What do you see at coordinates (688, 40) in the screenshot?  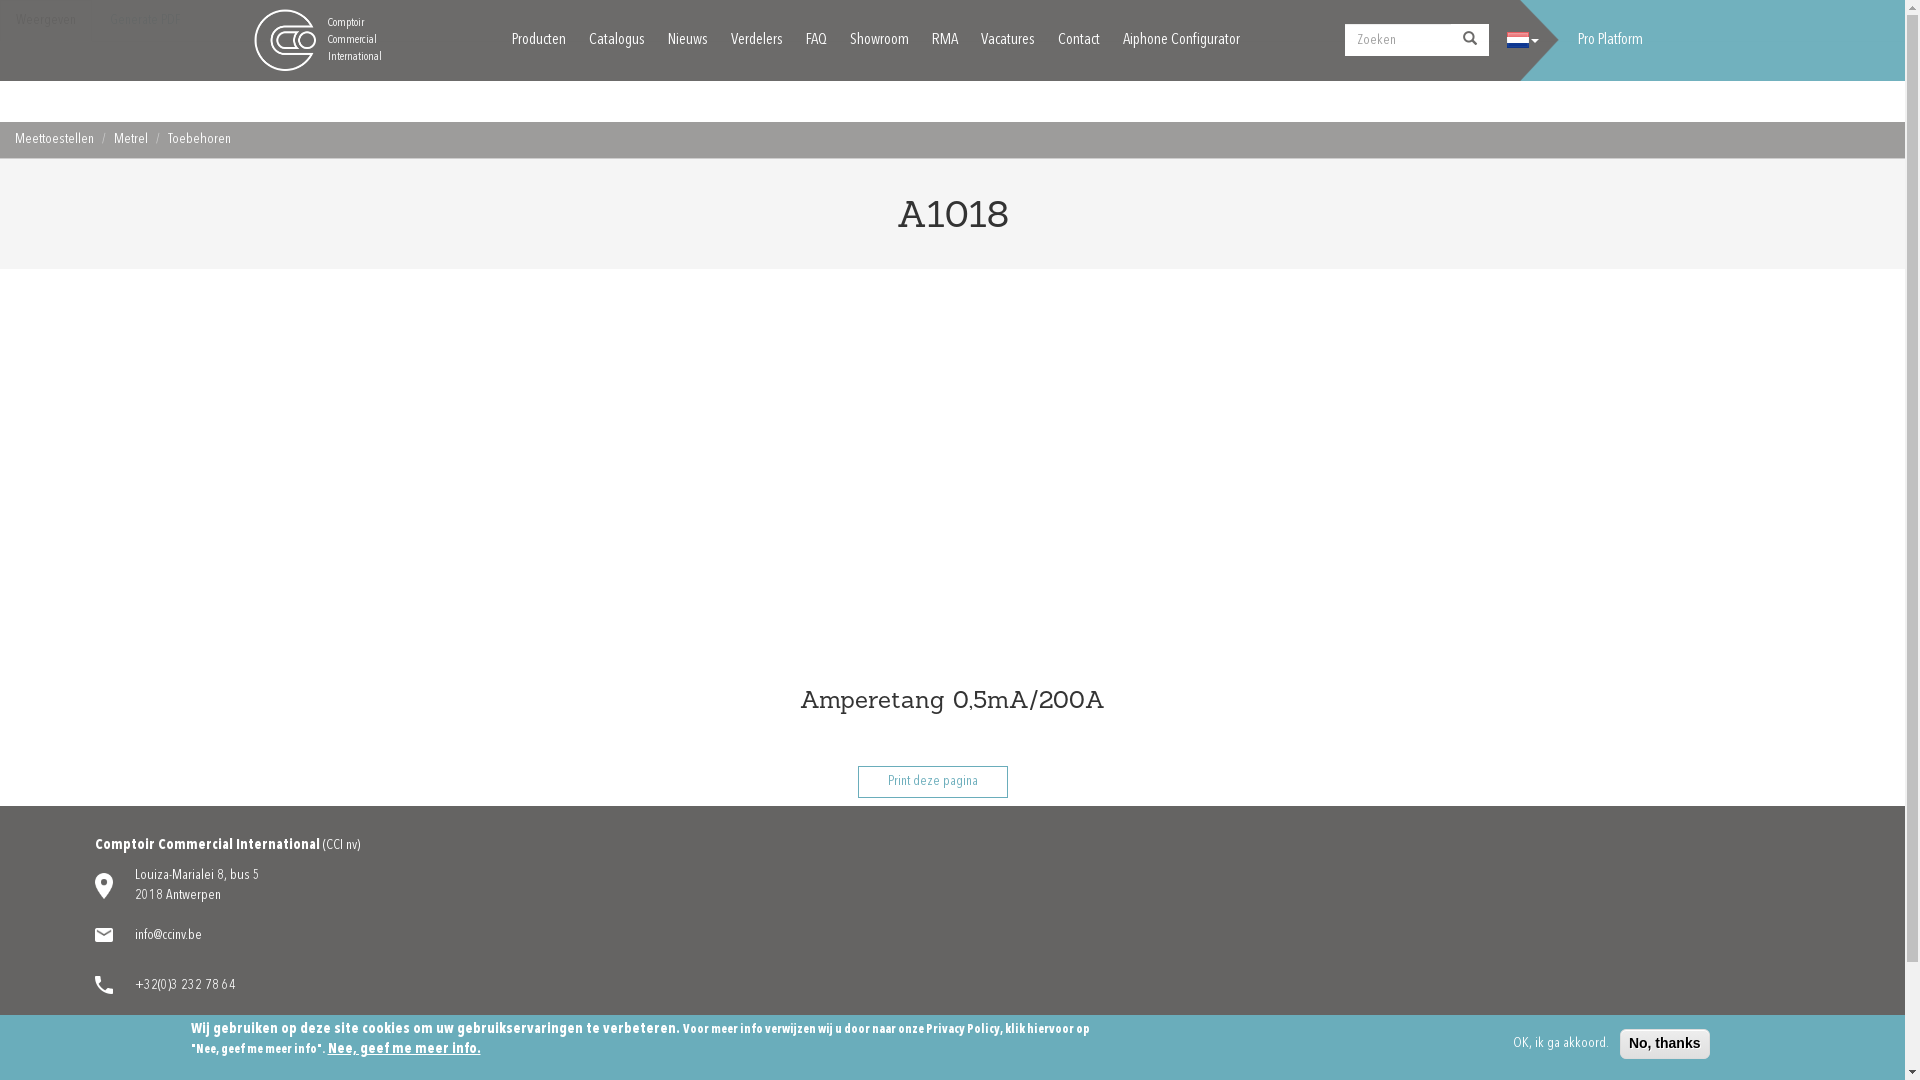 I see `Nieuws` at bounding box center [688, 40].